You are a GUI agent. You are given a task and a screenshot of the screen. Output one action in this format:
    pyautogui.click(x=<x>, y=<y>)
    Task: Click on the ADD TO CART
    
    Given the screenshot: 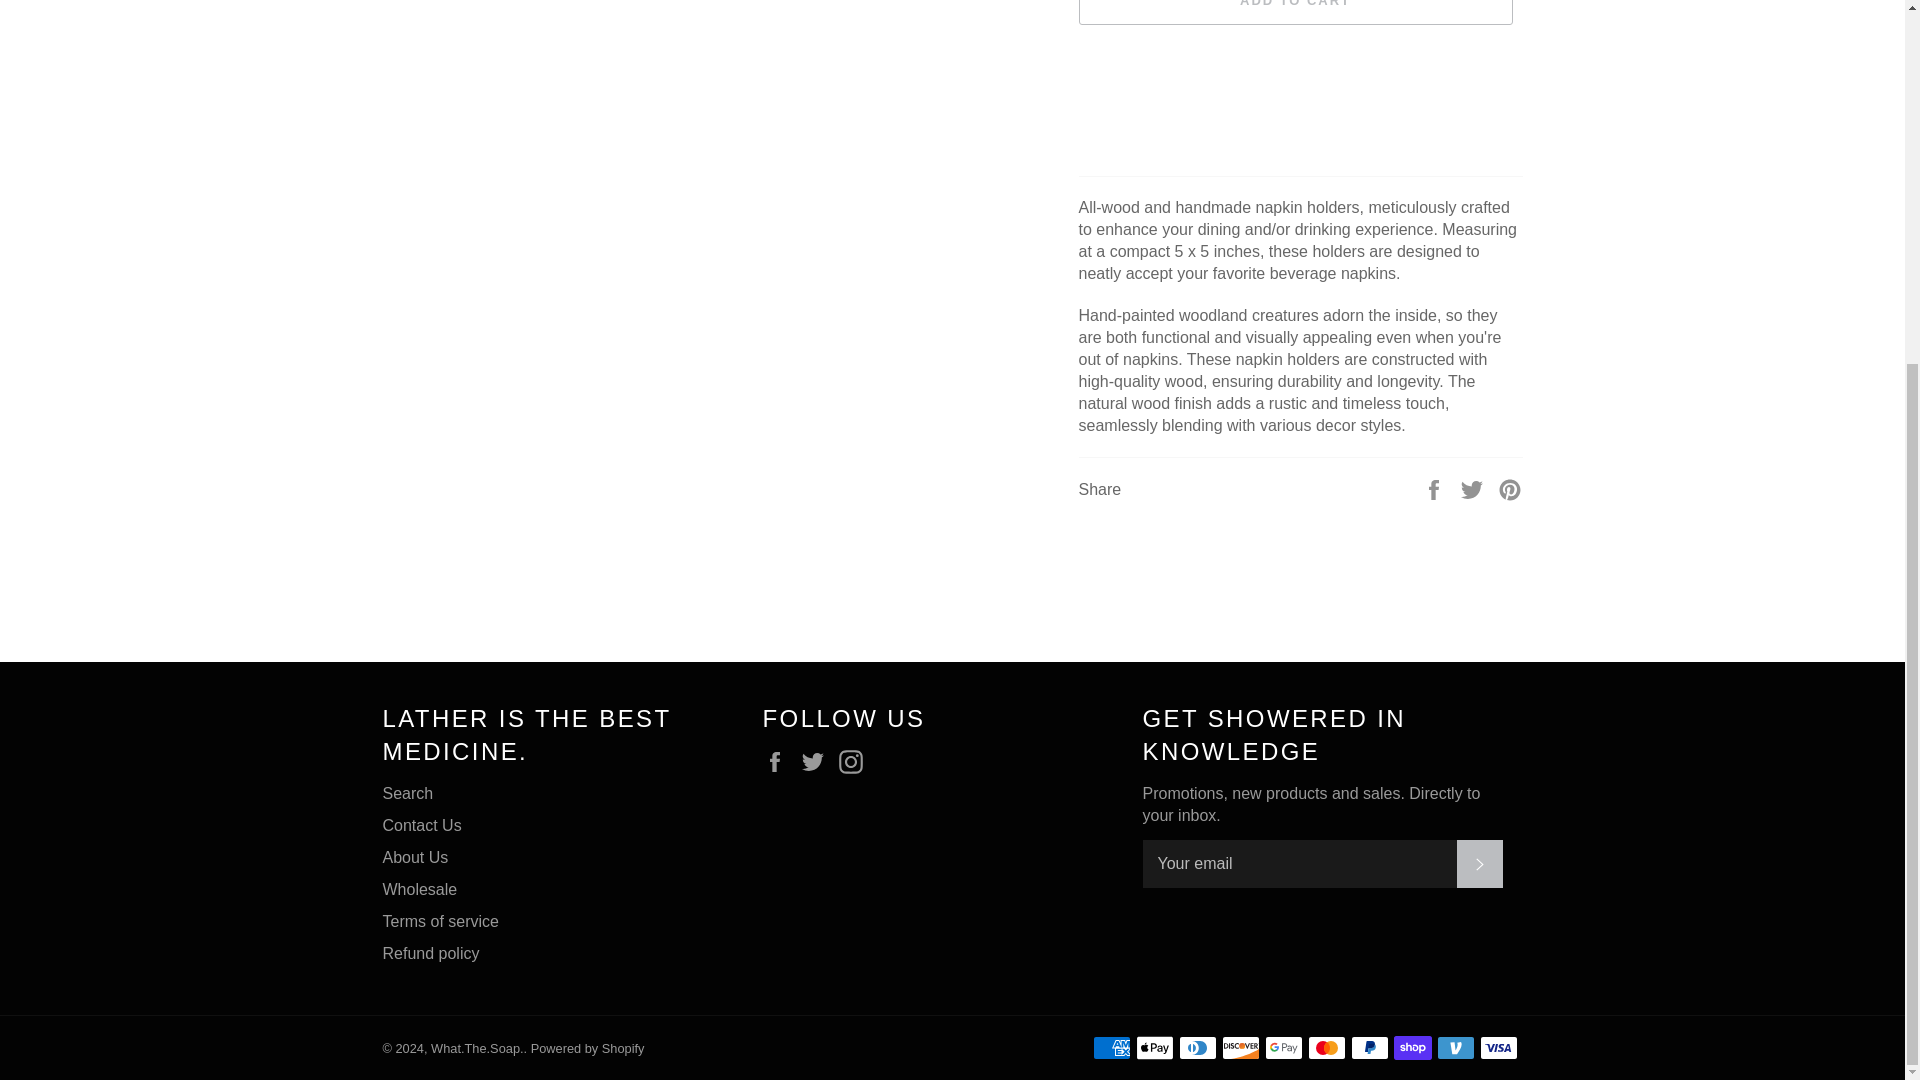 What is the action you would take?
    pyautogui.click(x=1294, y=12)
    